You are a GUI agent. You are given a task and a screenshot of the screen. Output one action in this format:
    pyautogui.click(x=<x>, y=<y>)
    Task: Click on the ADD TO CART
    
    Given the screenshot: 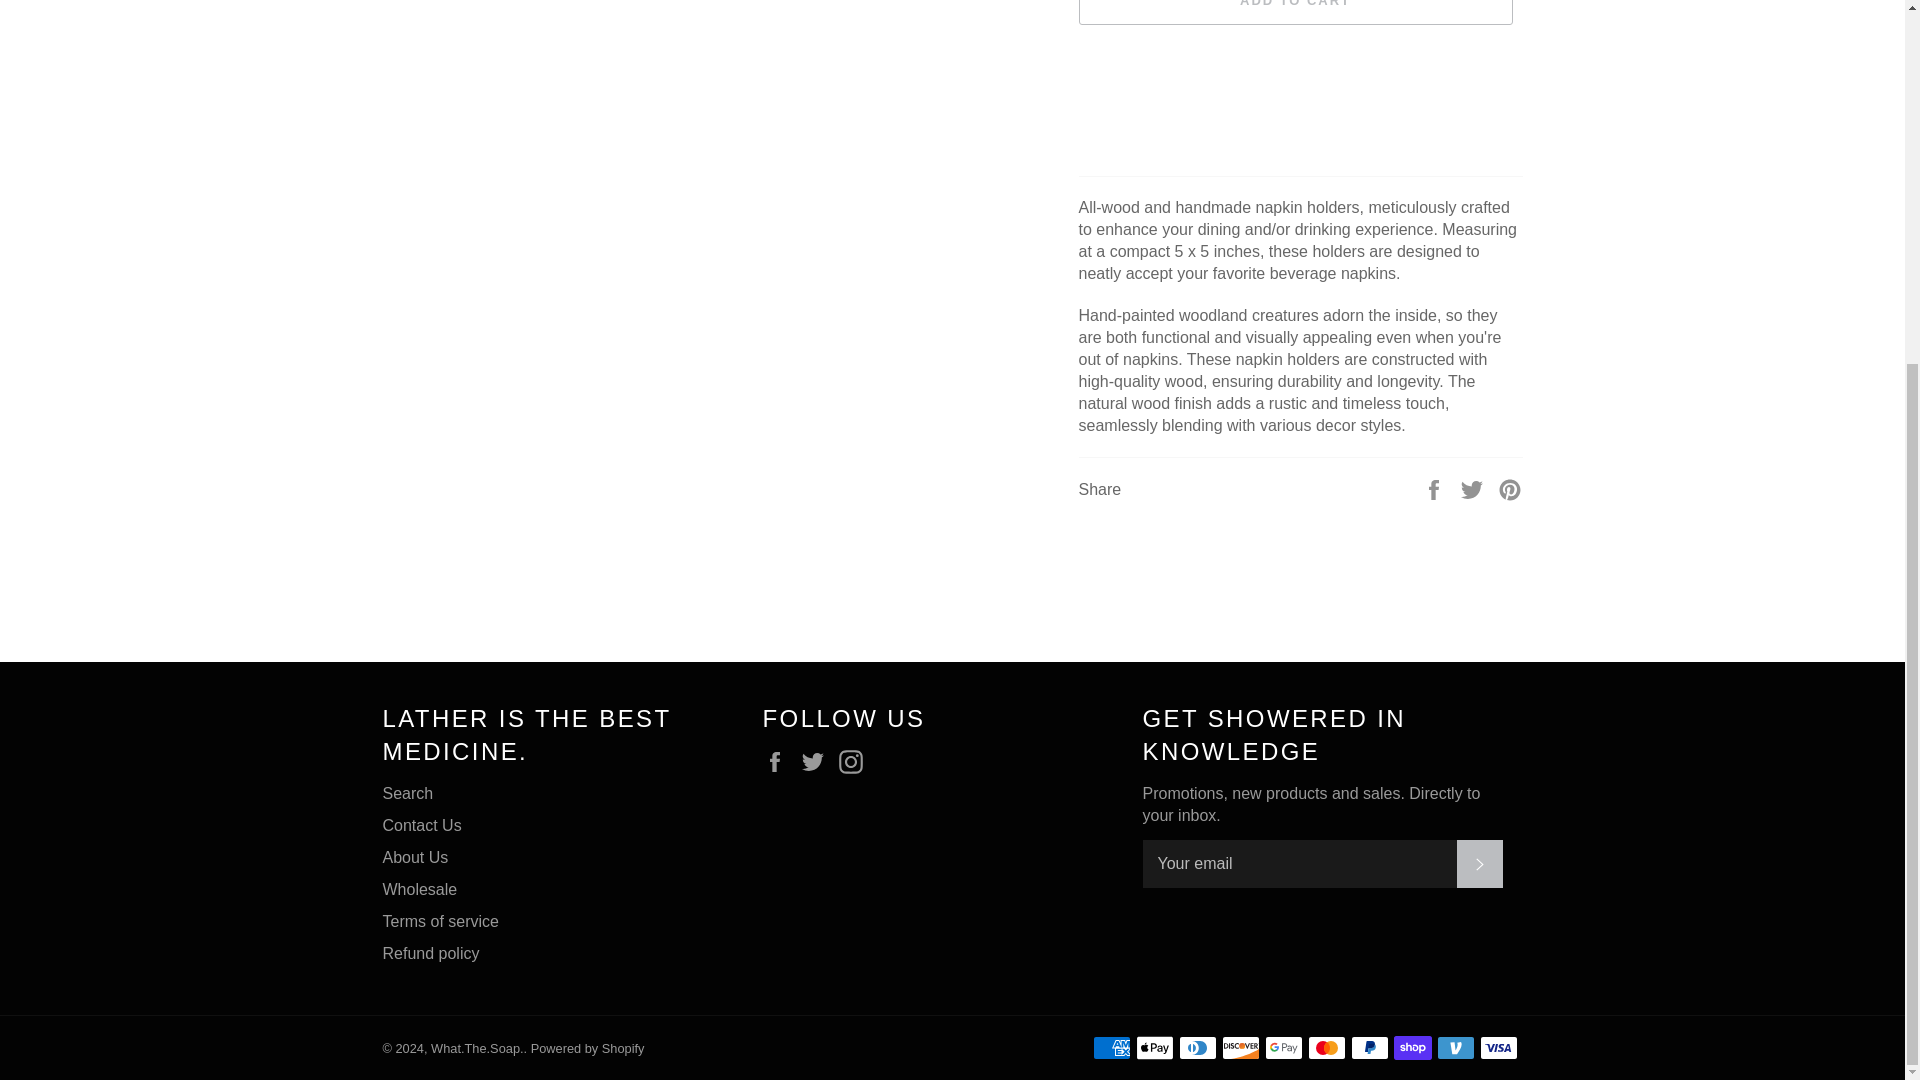 What is the action you would take?
    pyautogui.click(x=1294, y=12)
    